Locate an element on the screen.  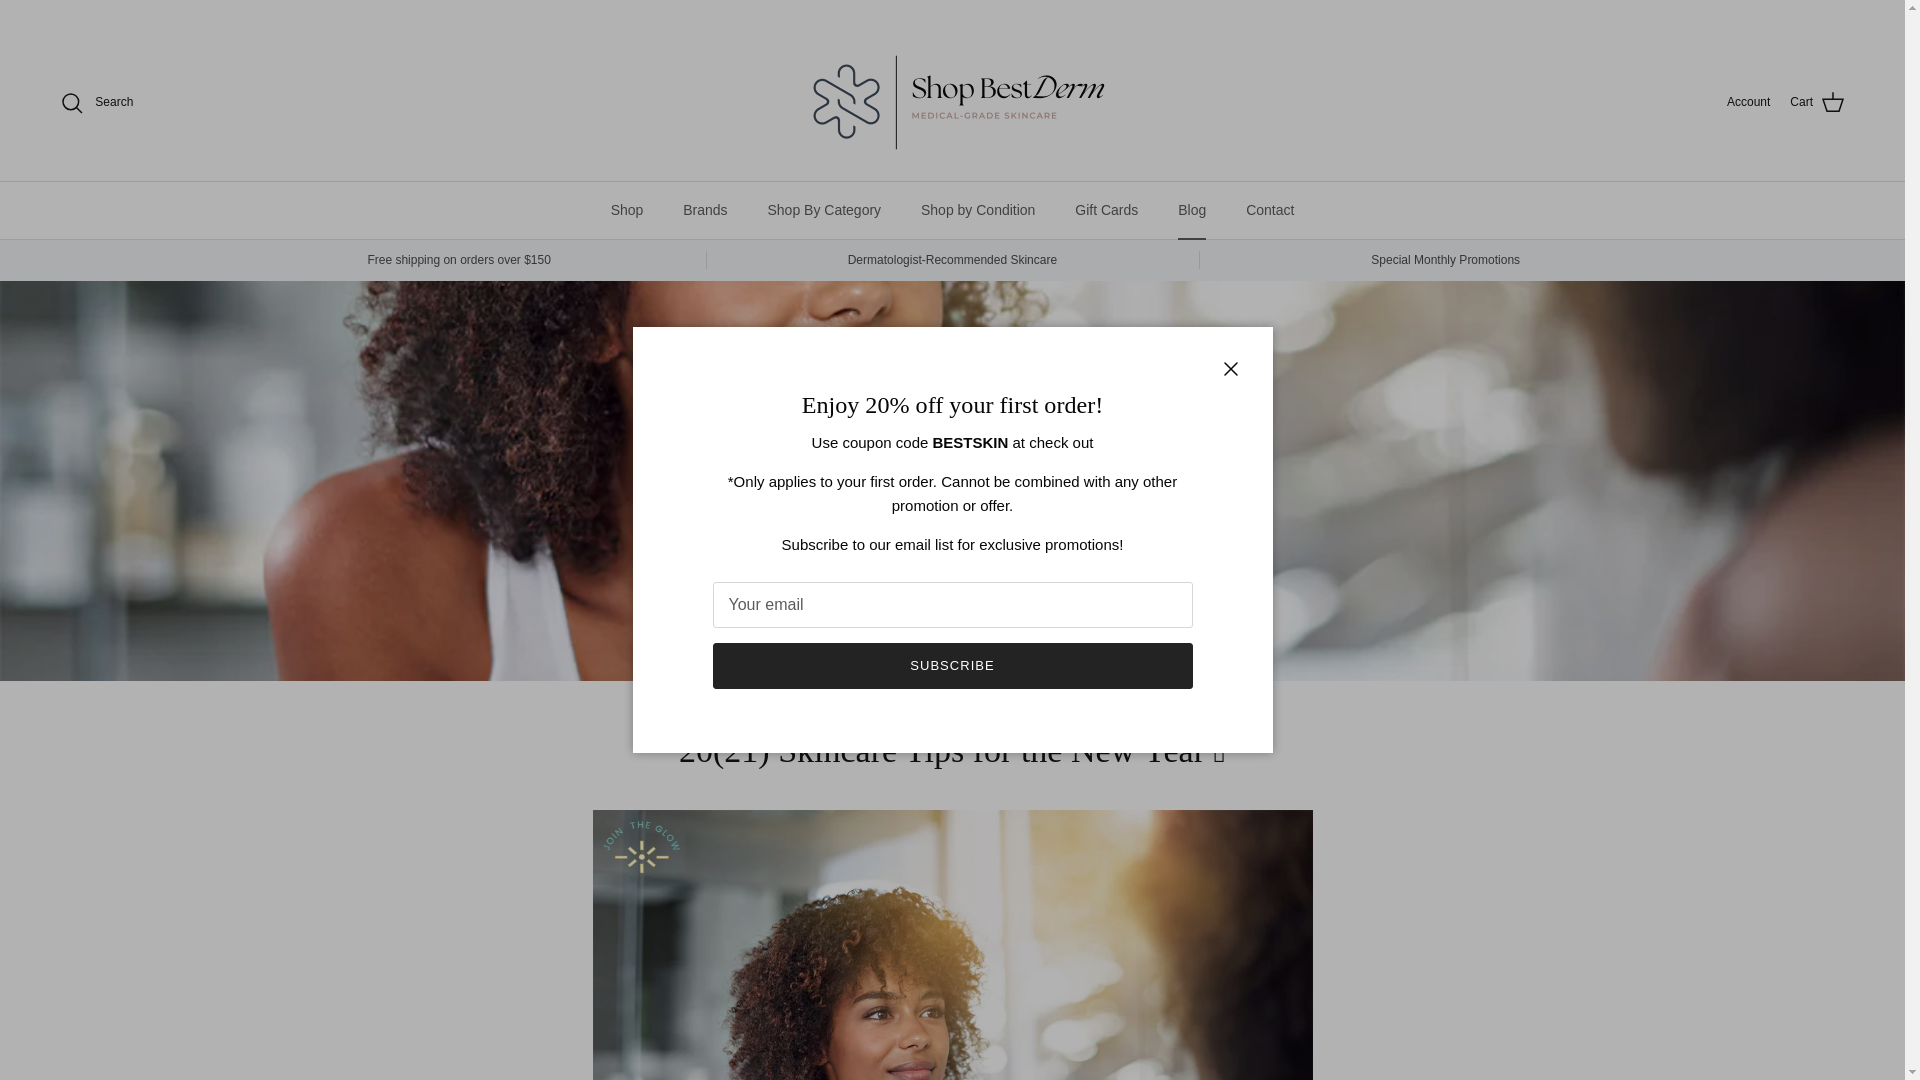
Search is located at coordinates (96, 102).